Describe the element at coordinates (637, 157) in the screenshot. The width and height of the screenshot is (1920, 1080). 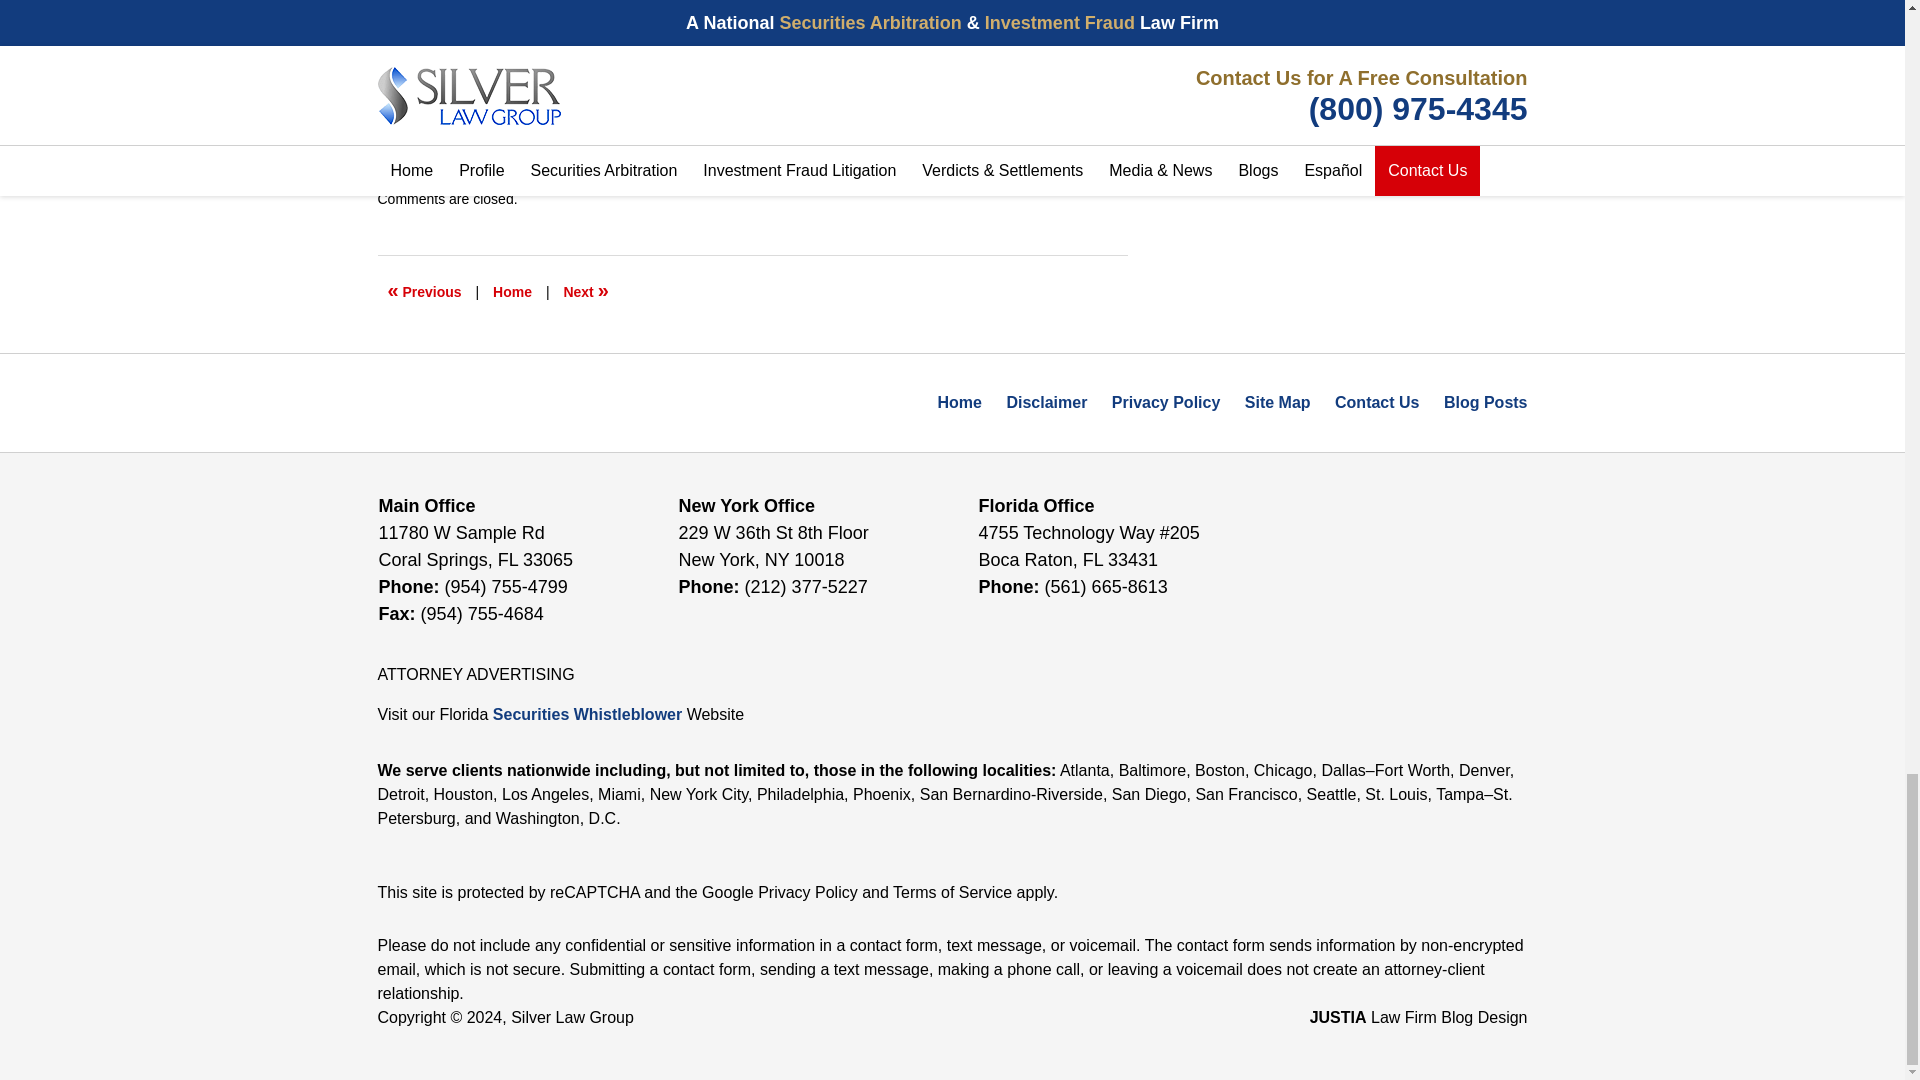
I see `View all posts tagged with elder fraud attorney` at that location.